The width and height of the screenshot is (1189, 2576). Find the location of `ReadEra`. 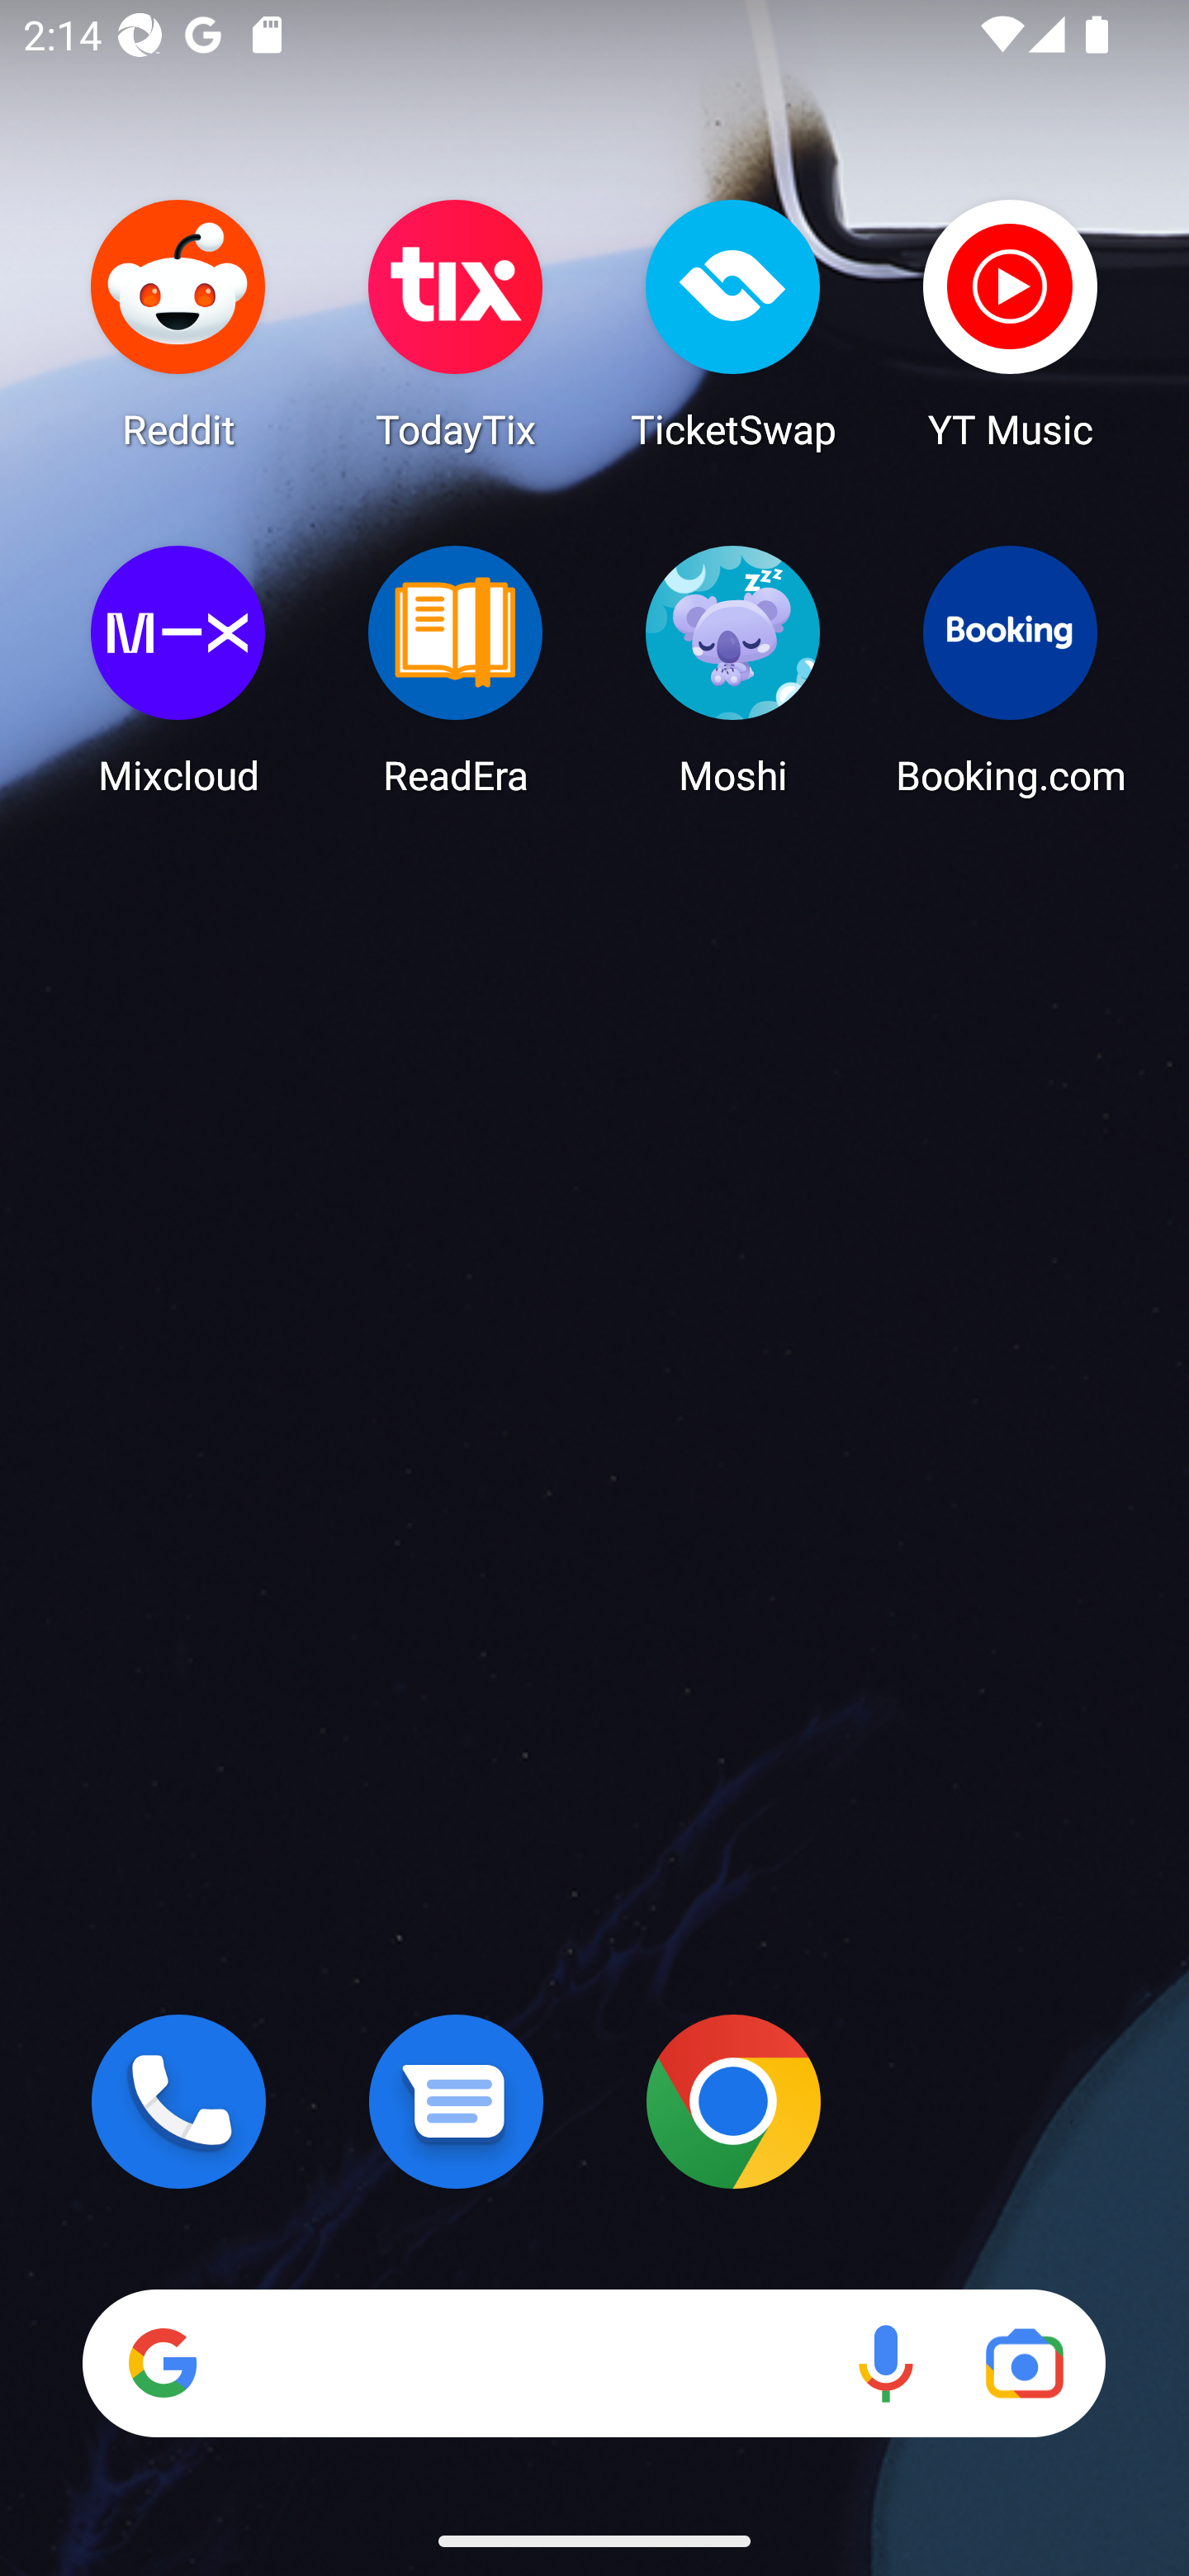

ReadEra is located at coordinates (456, 670).